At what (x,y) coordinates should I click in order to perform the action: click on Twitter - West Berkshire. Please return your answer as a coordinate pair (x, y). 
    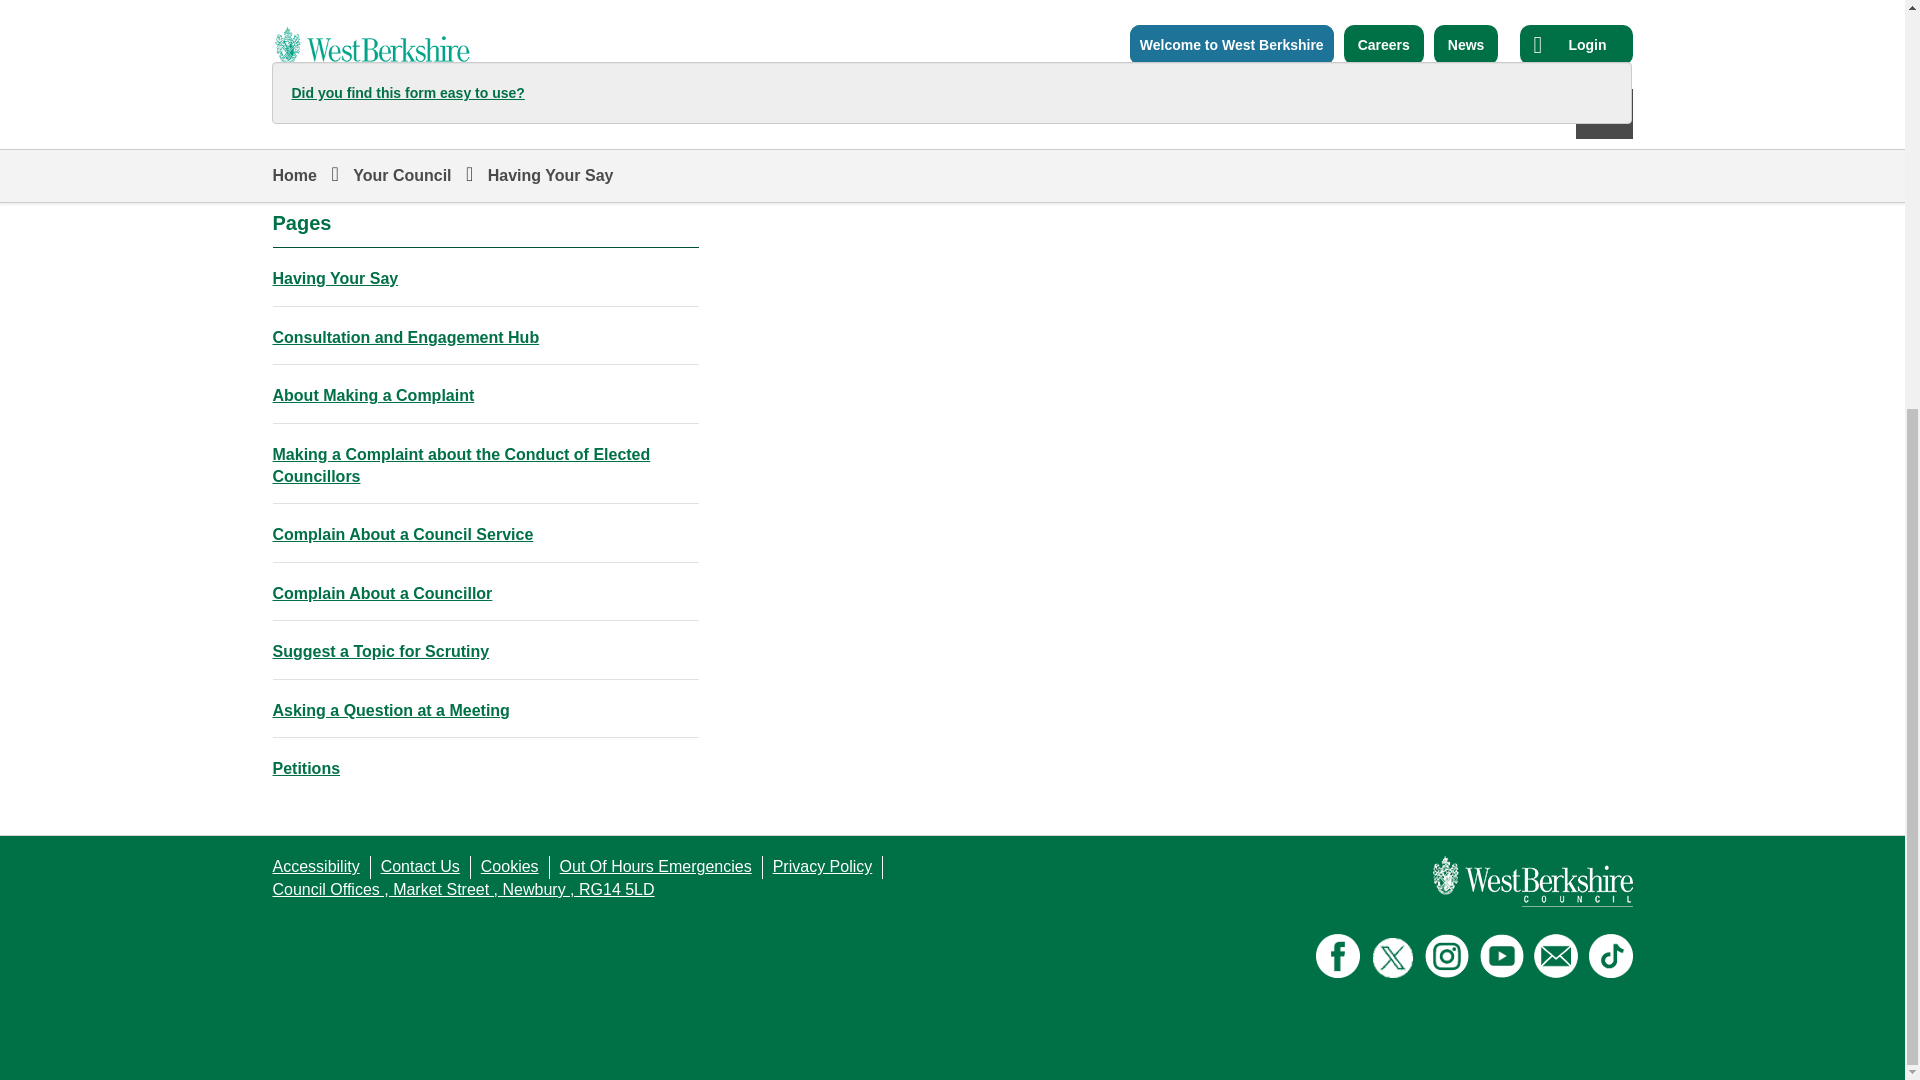
    Looking at the image, I should click on (1392, 958).